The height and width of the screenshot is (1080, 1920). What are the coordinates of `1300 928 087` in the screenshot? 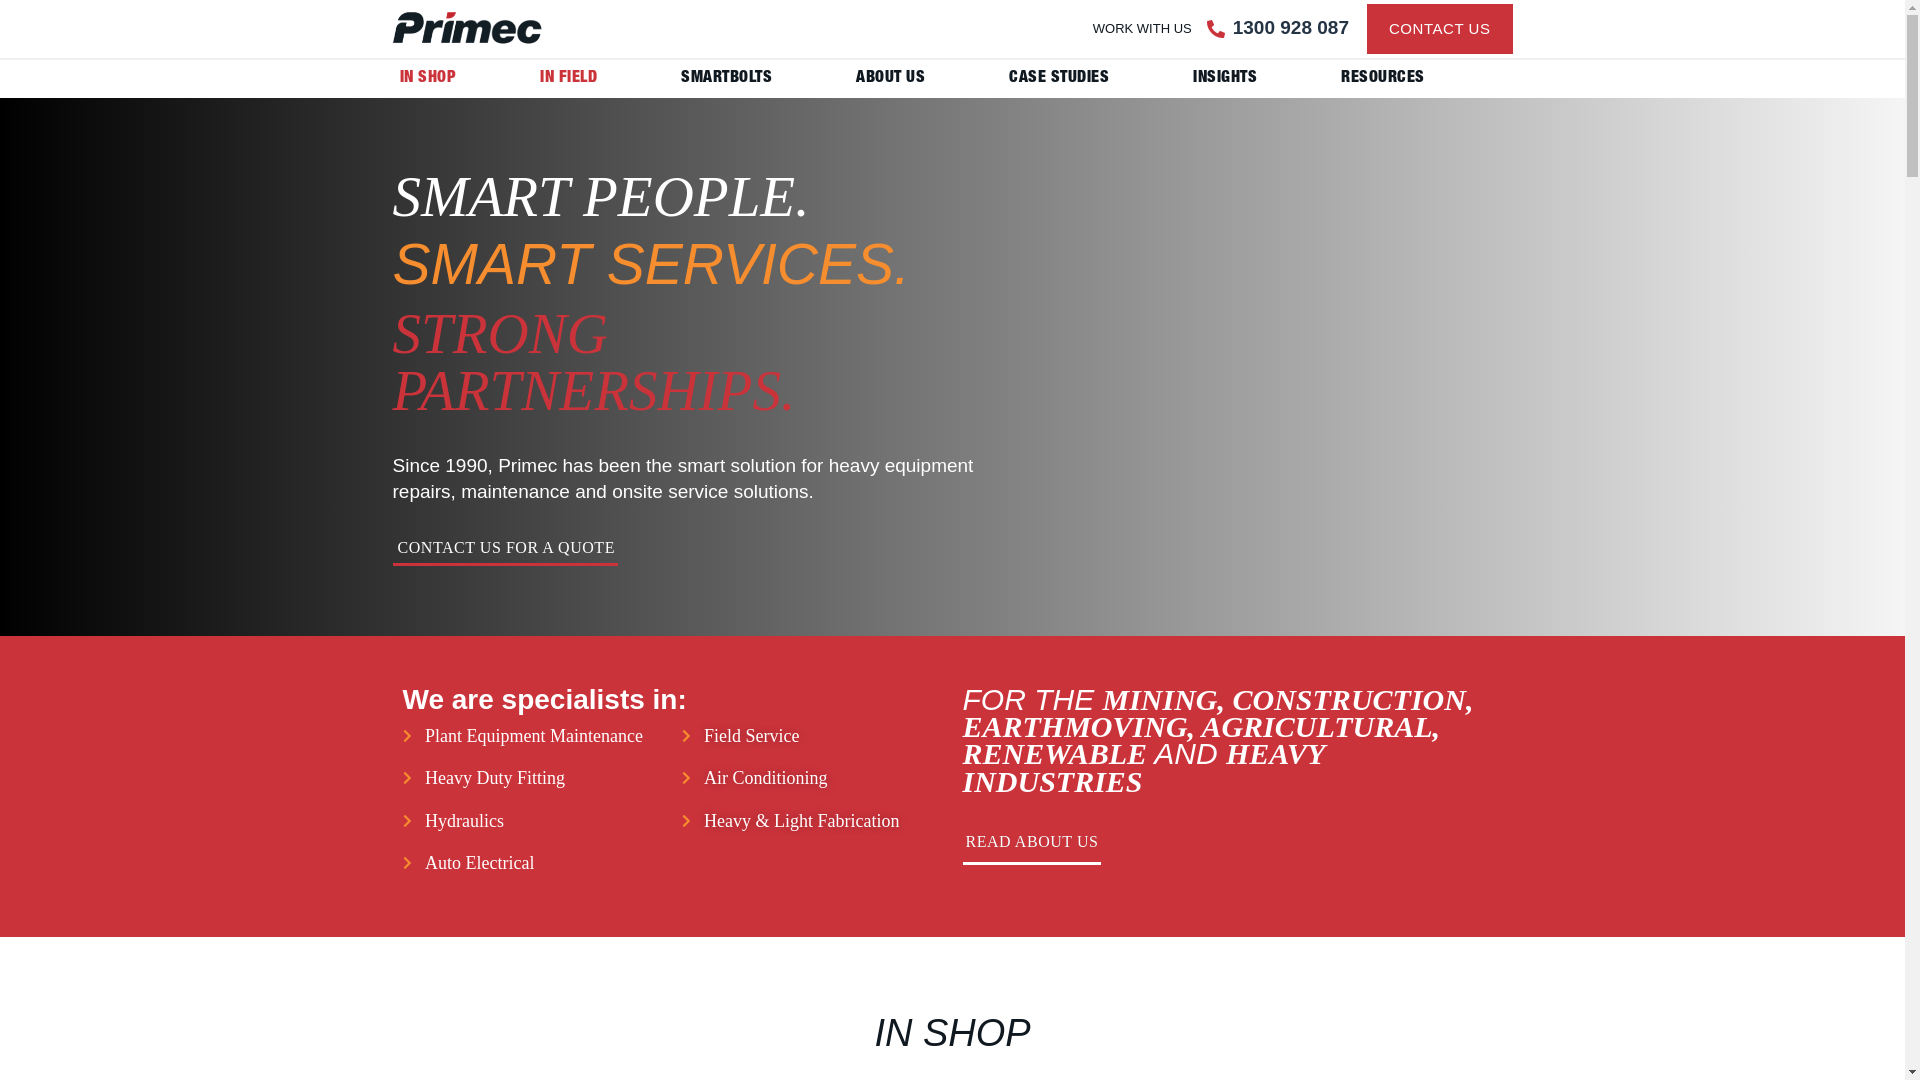 It's located at (1291, 28).